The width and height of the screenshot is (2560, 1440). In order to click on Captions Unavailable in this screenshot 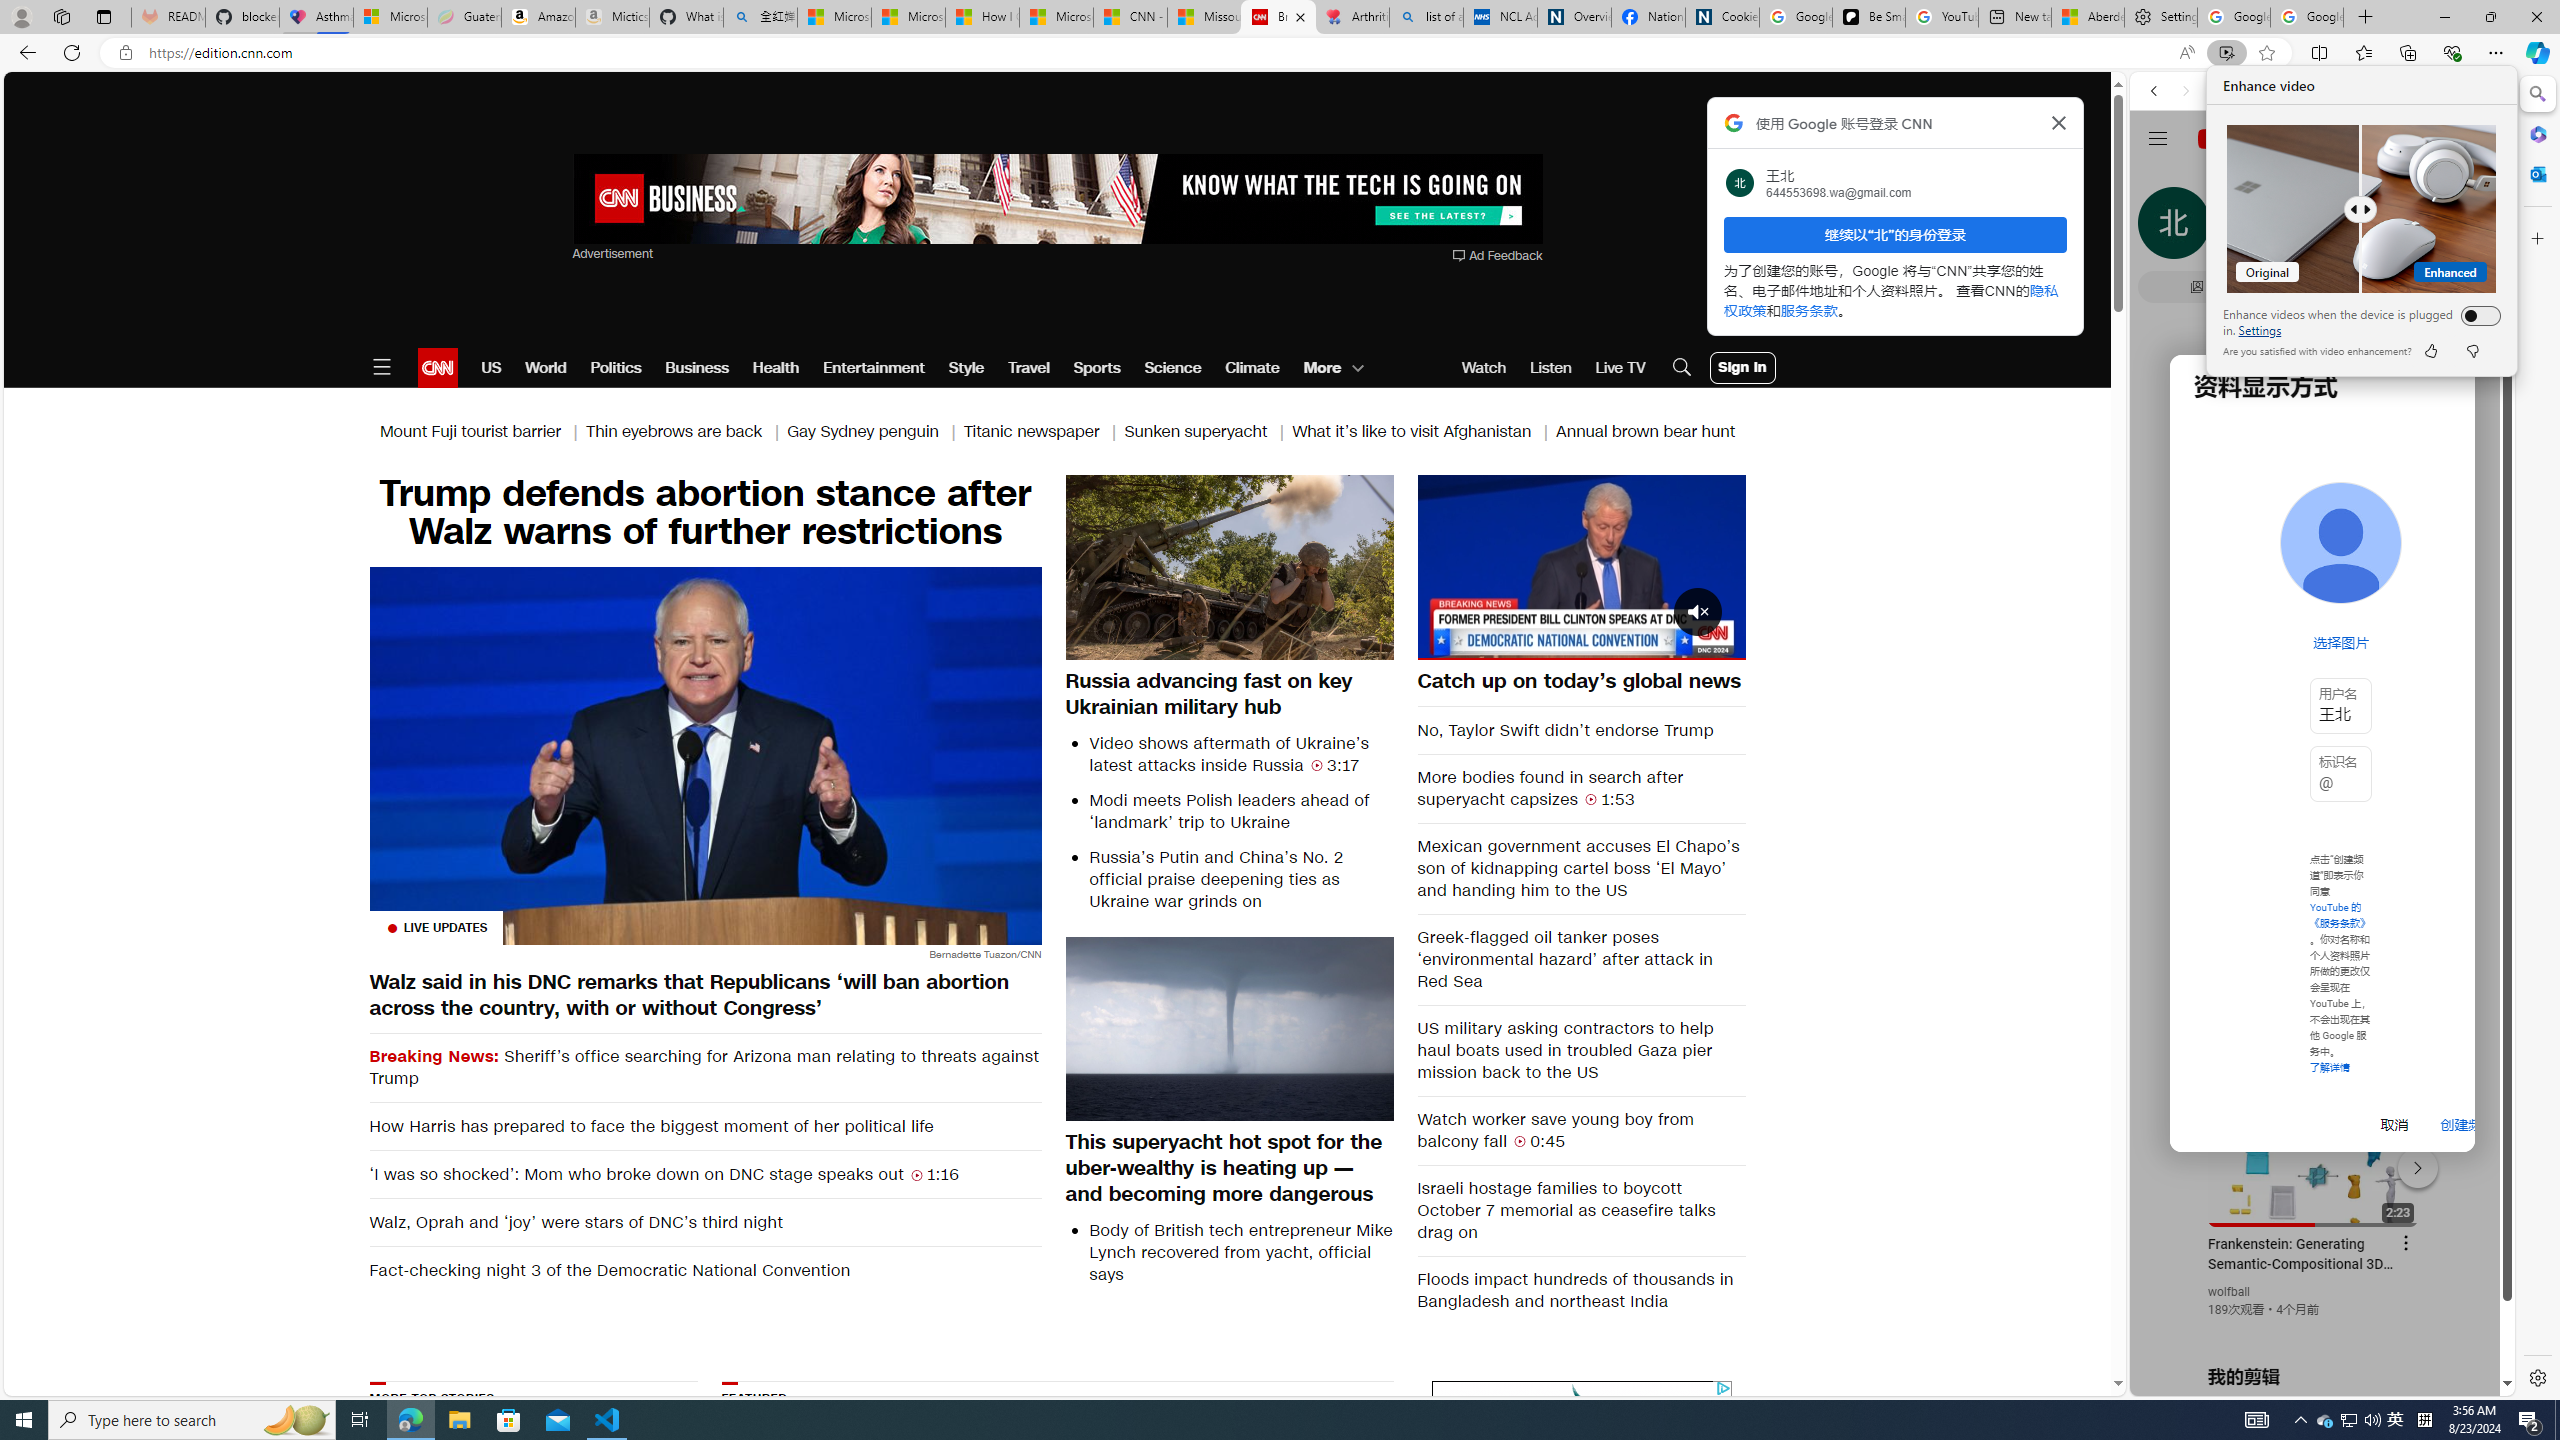, I will do `click(1630, 643)`.